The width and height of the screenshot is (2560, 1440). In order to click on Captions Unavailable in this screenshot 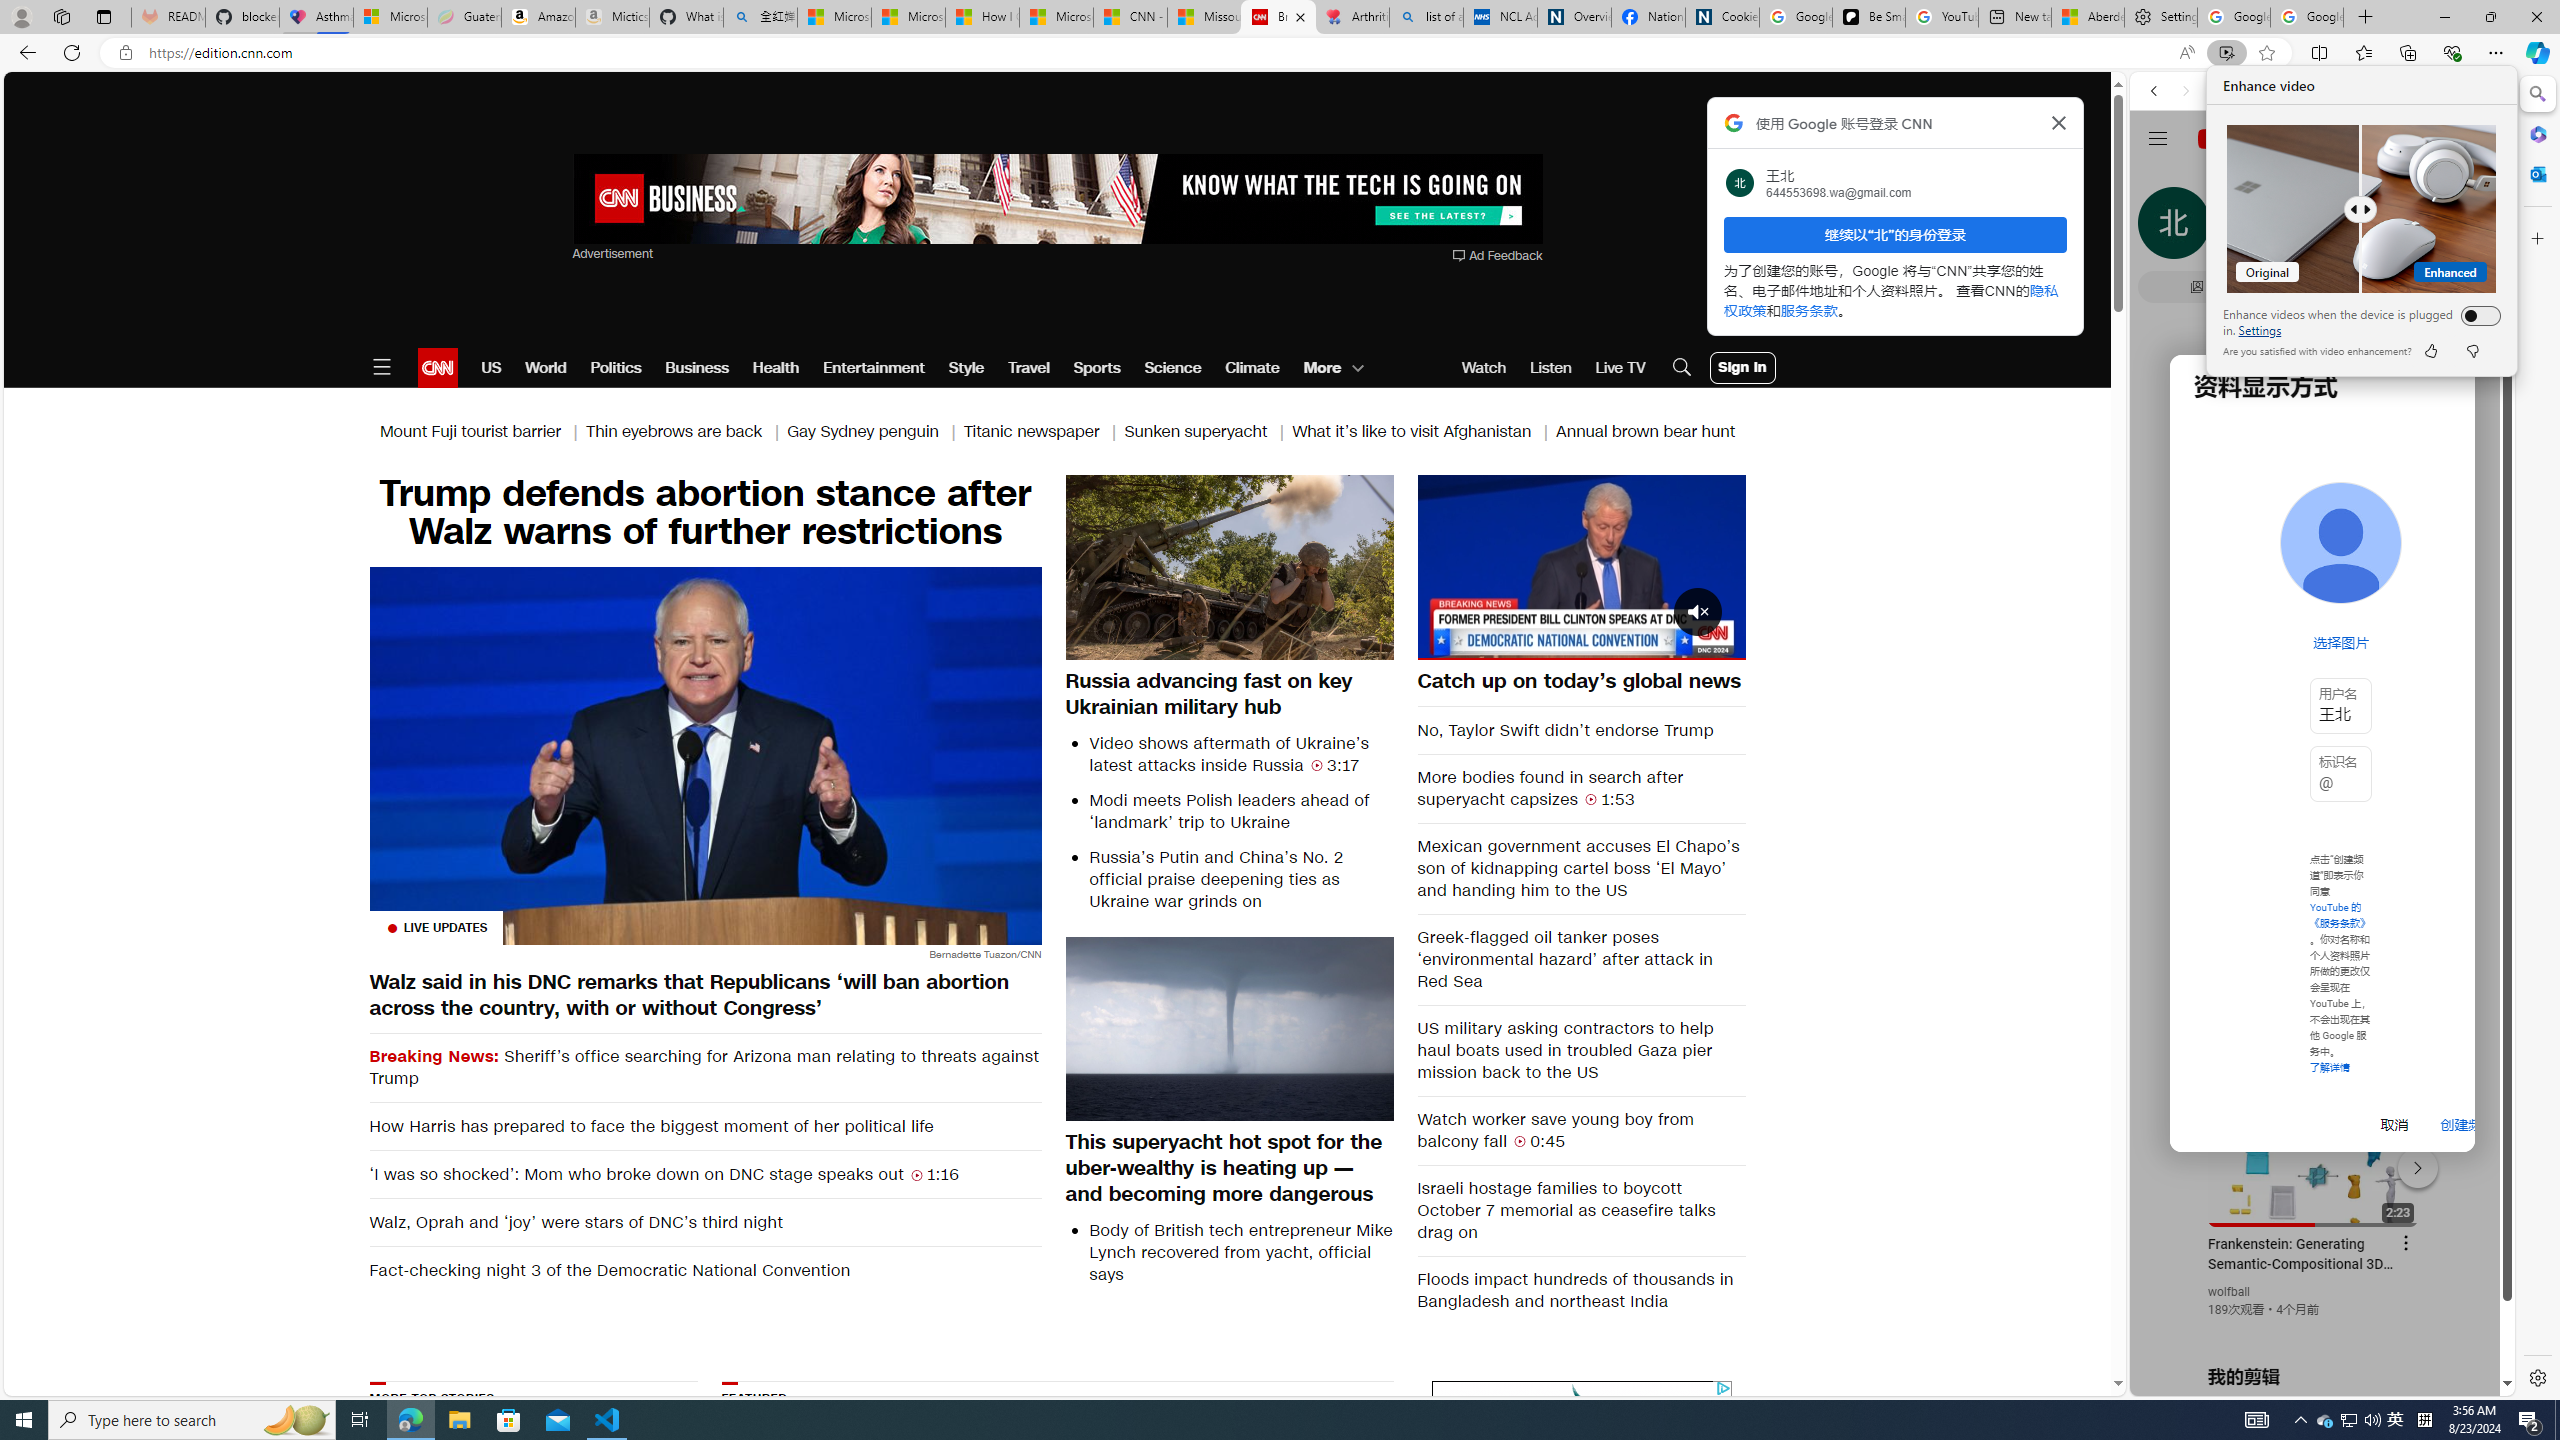, I will do `click(1630, 643)`.